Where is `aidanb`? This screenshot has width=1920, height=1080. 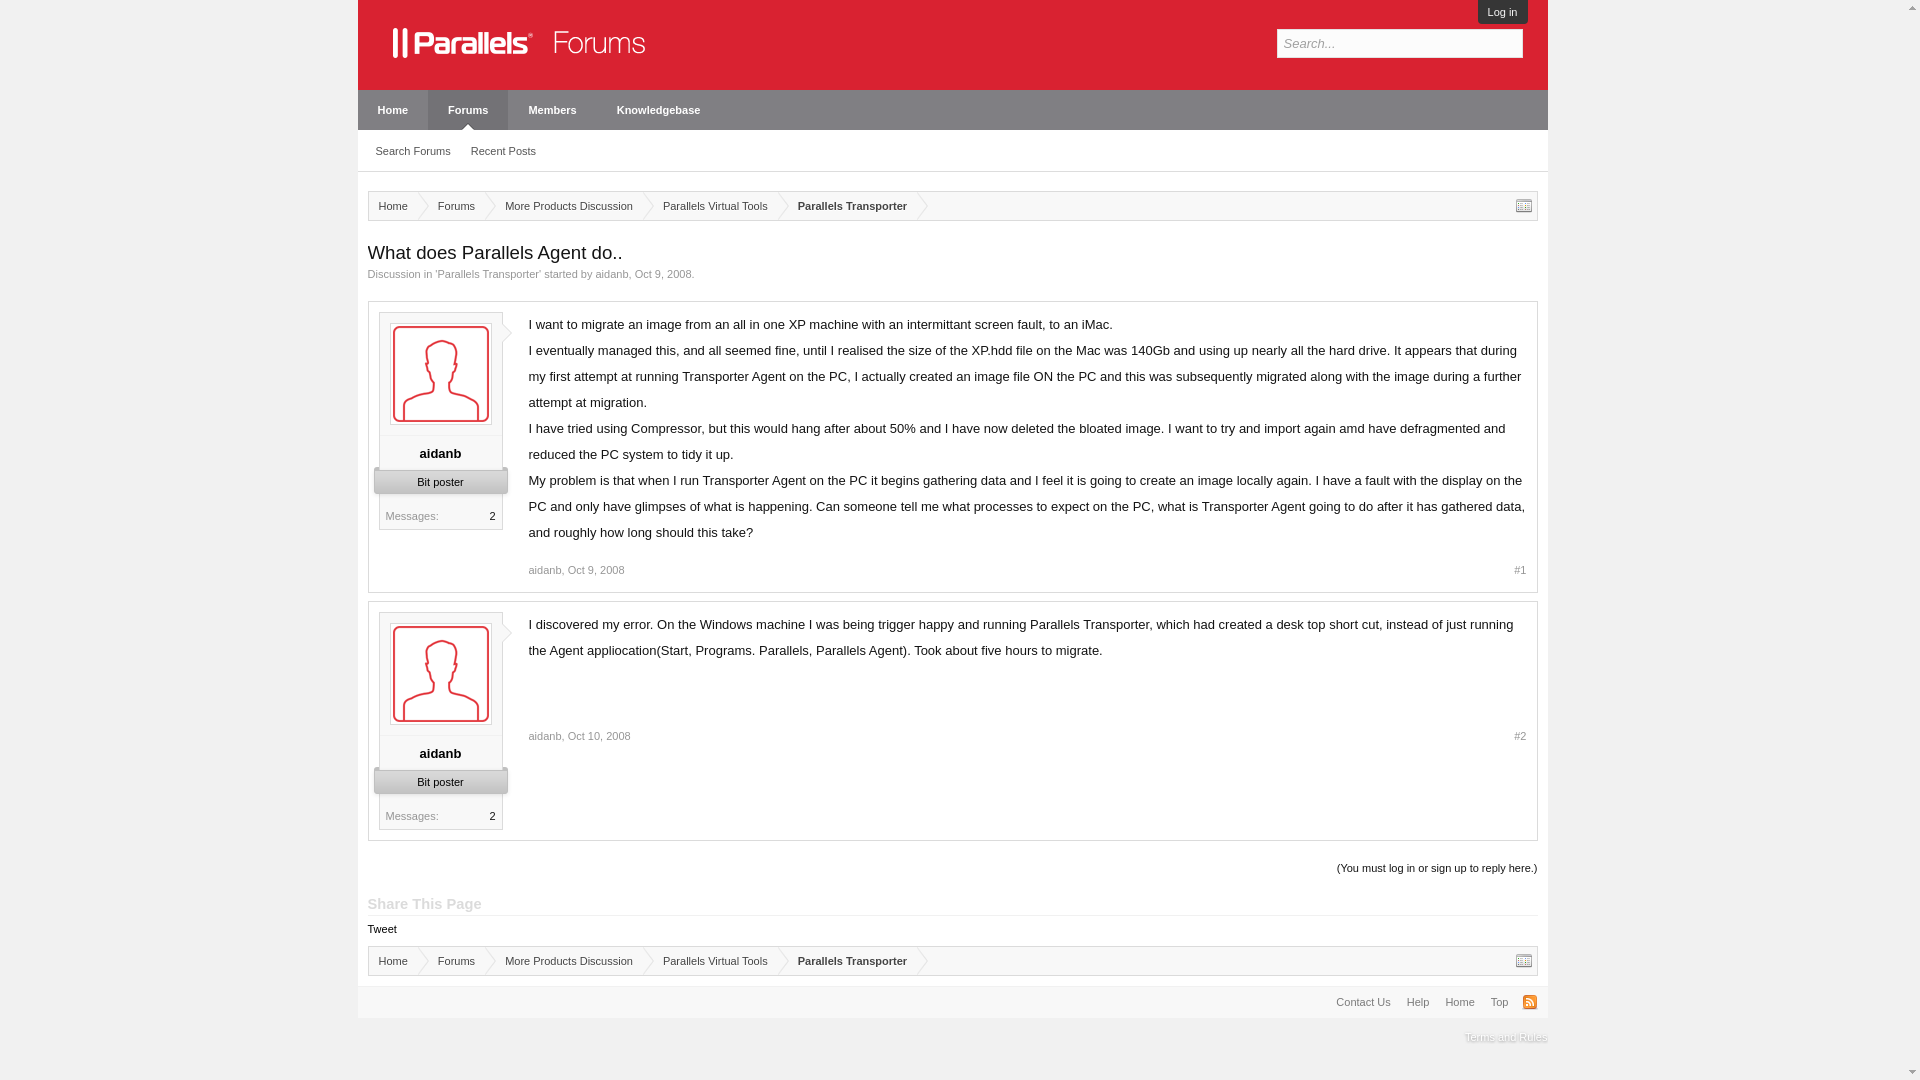
aidanb is located at coordinates (544, 569).